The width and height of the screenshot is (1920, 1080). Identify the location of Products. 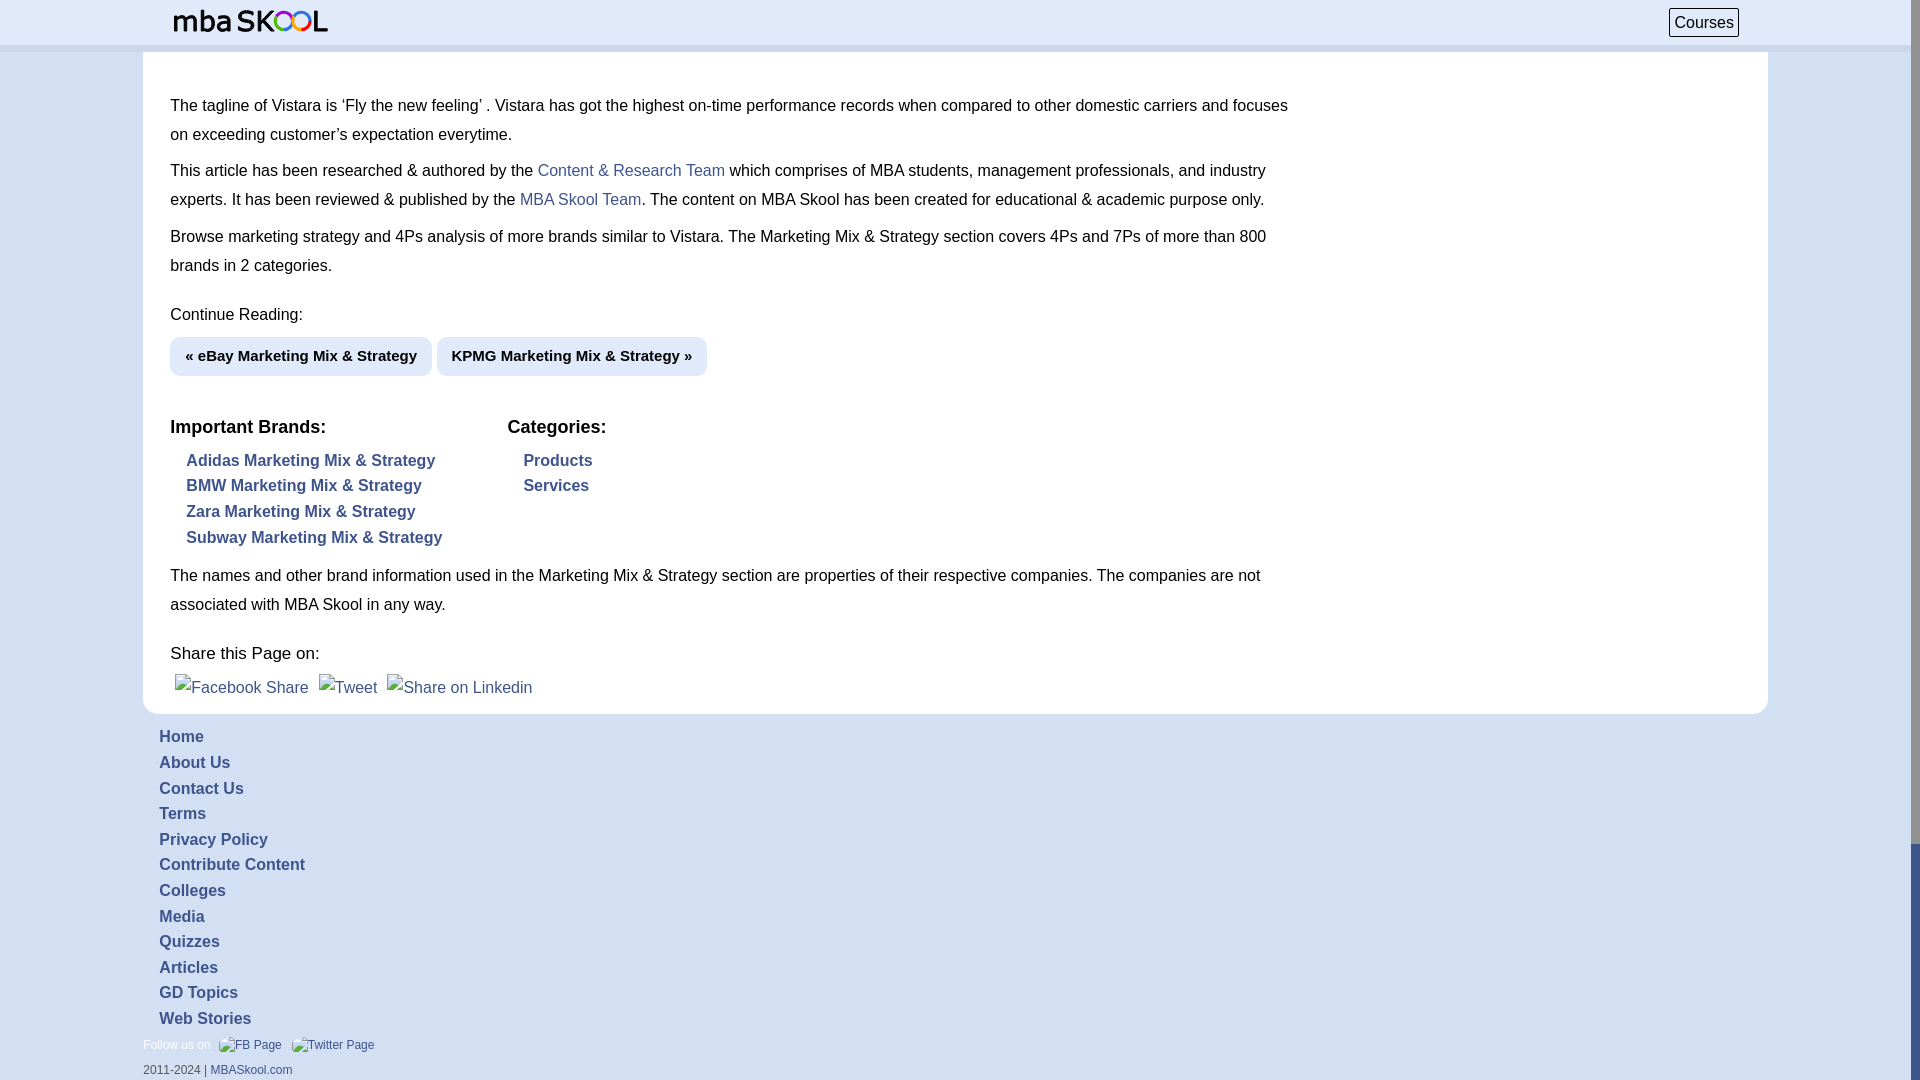
(556, 460).